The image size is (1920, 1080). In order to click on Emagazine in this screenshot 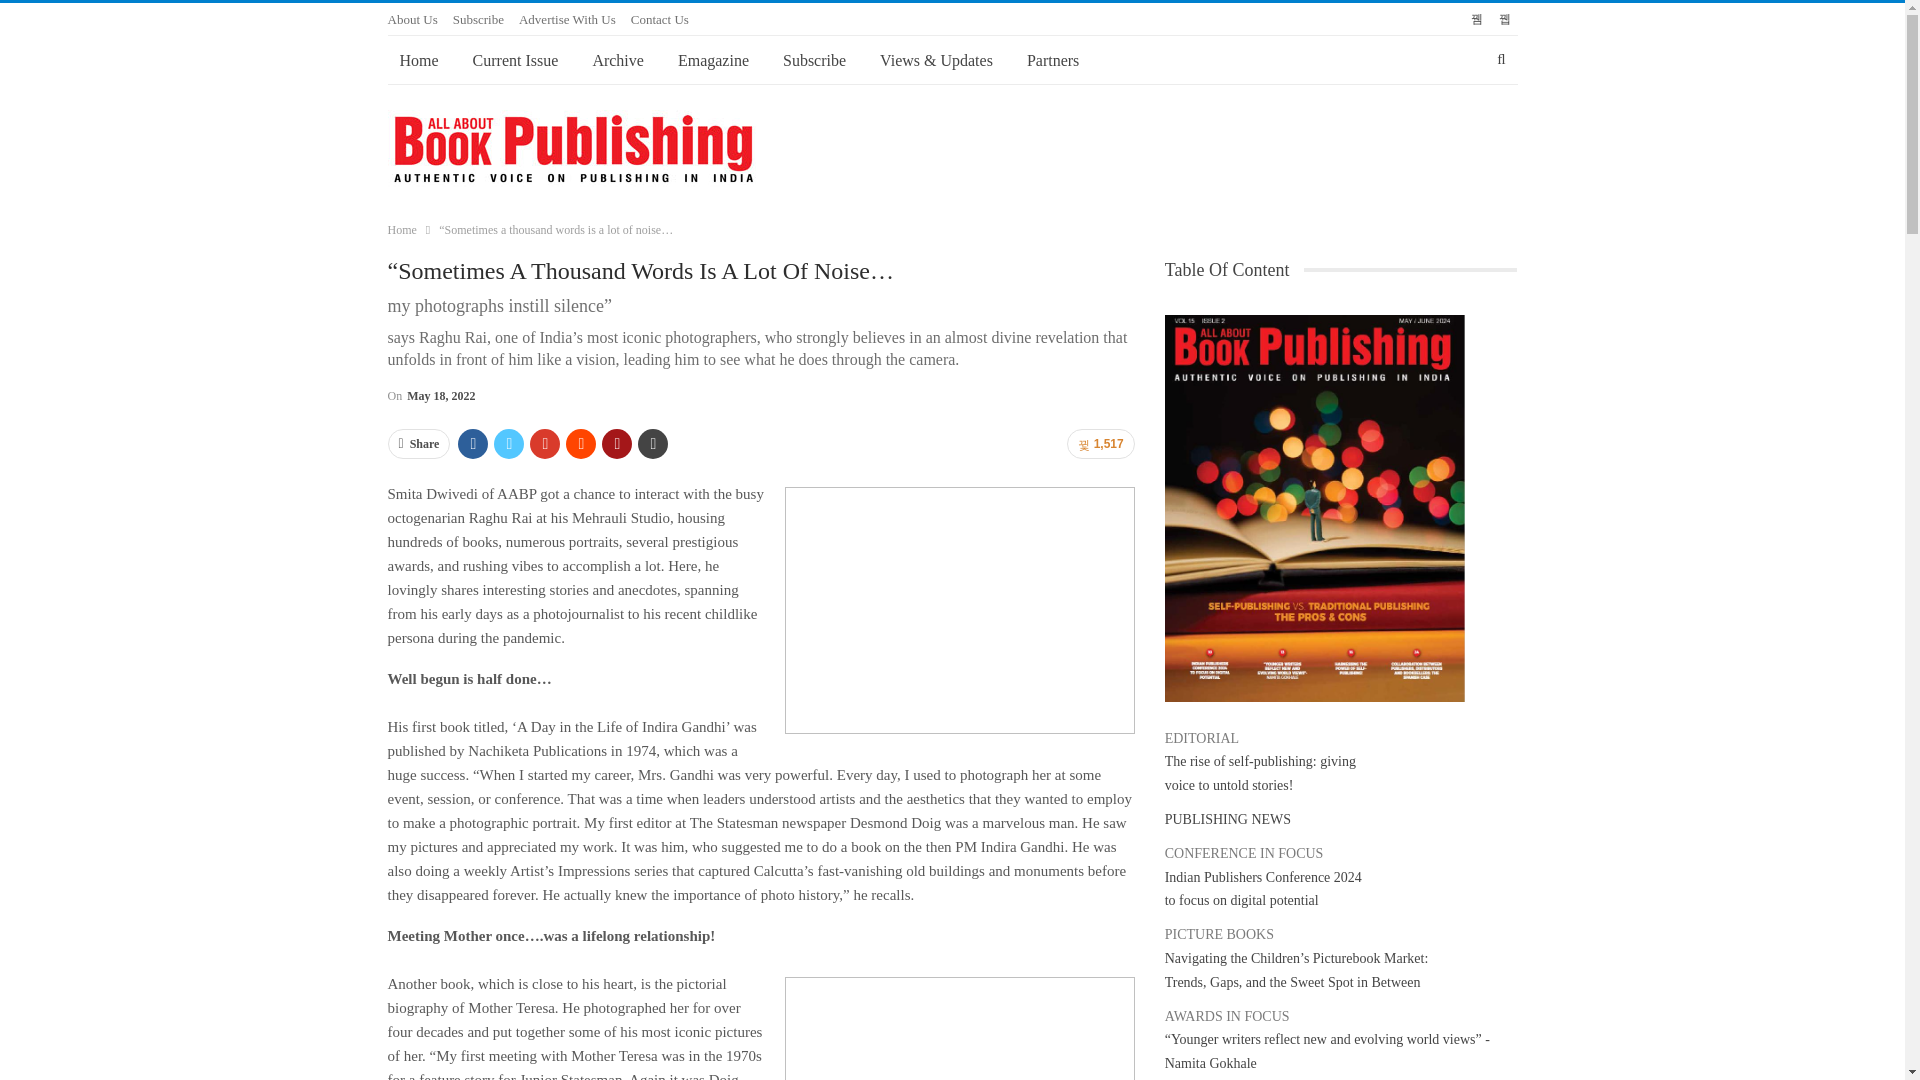, I will do `click(713, 60)`.